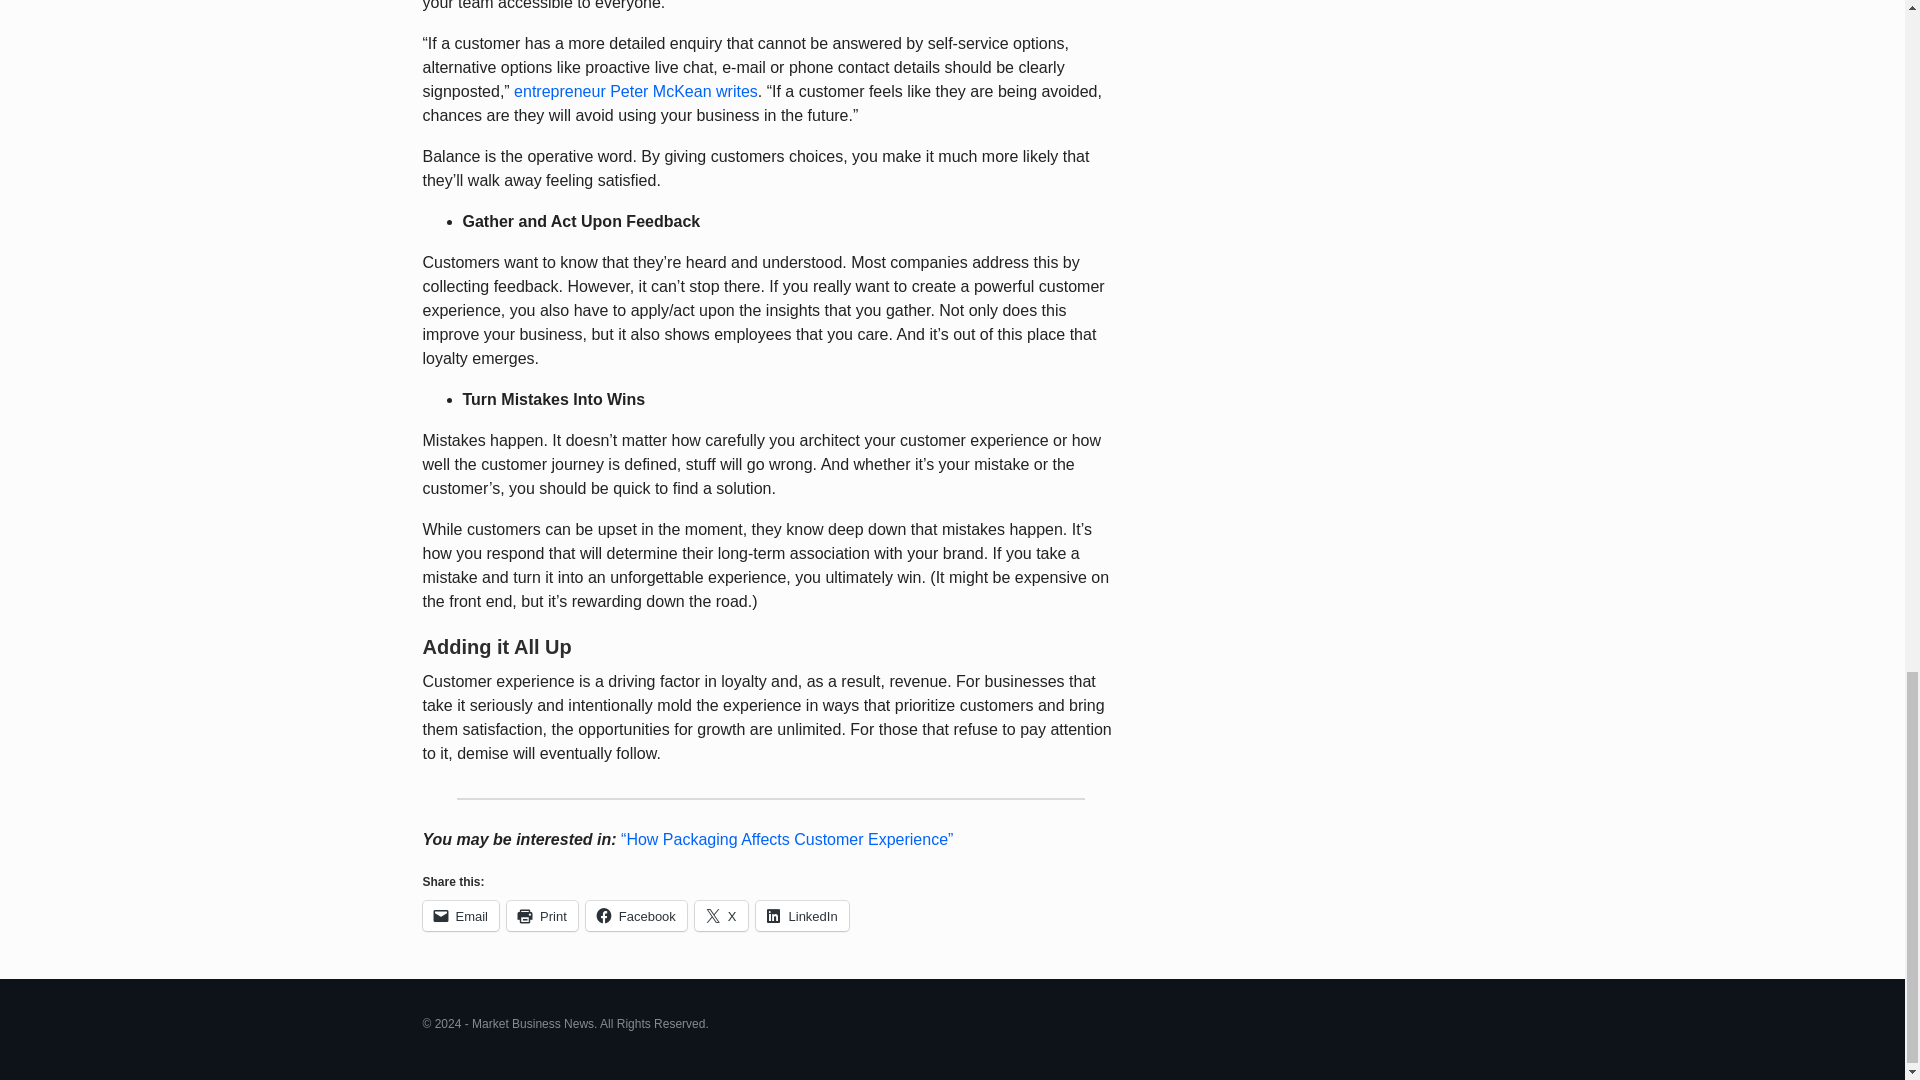 This screenshot has width=1920, height=1080. I want to click on LinkedIn, so click(802, 915).